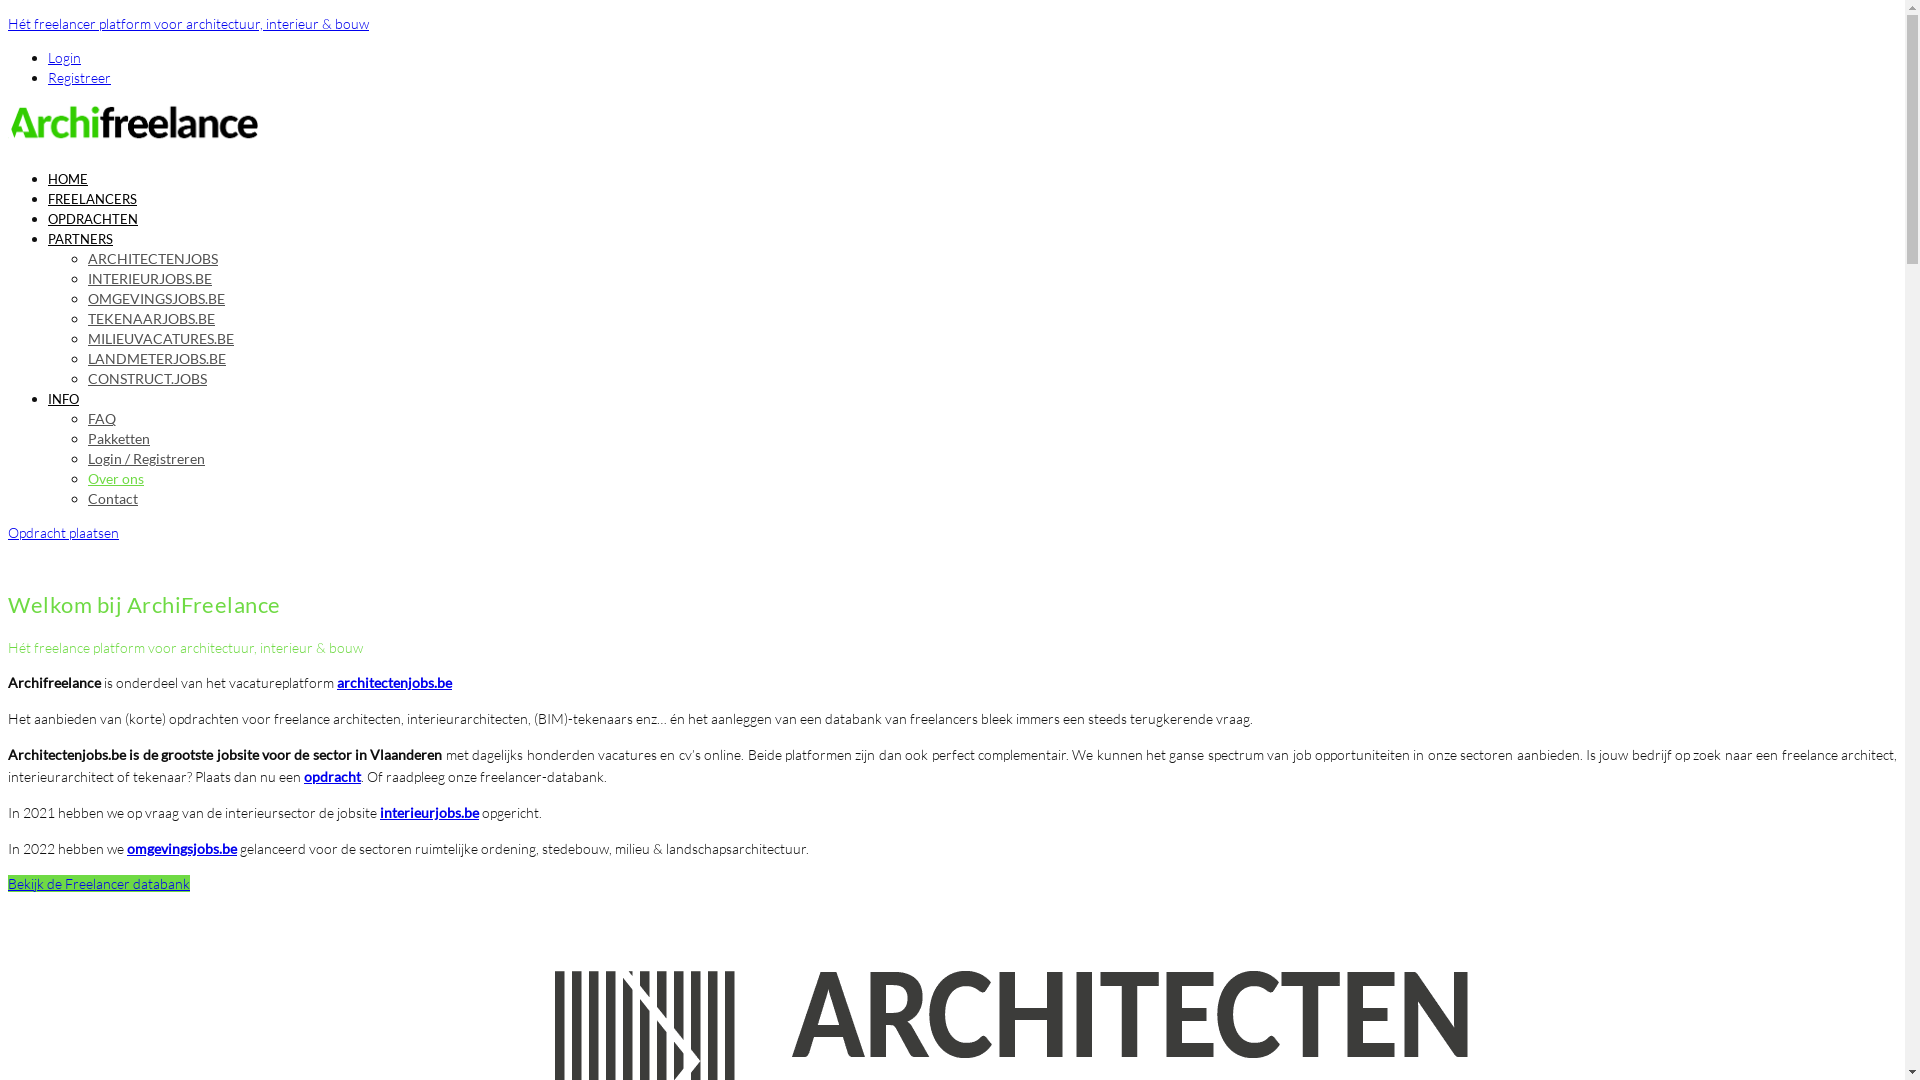  Describe the element at coordinates (153, 258) in the screenshot. I see `ARCHITECTENJOBS` at that location.